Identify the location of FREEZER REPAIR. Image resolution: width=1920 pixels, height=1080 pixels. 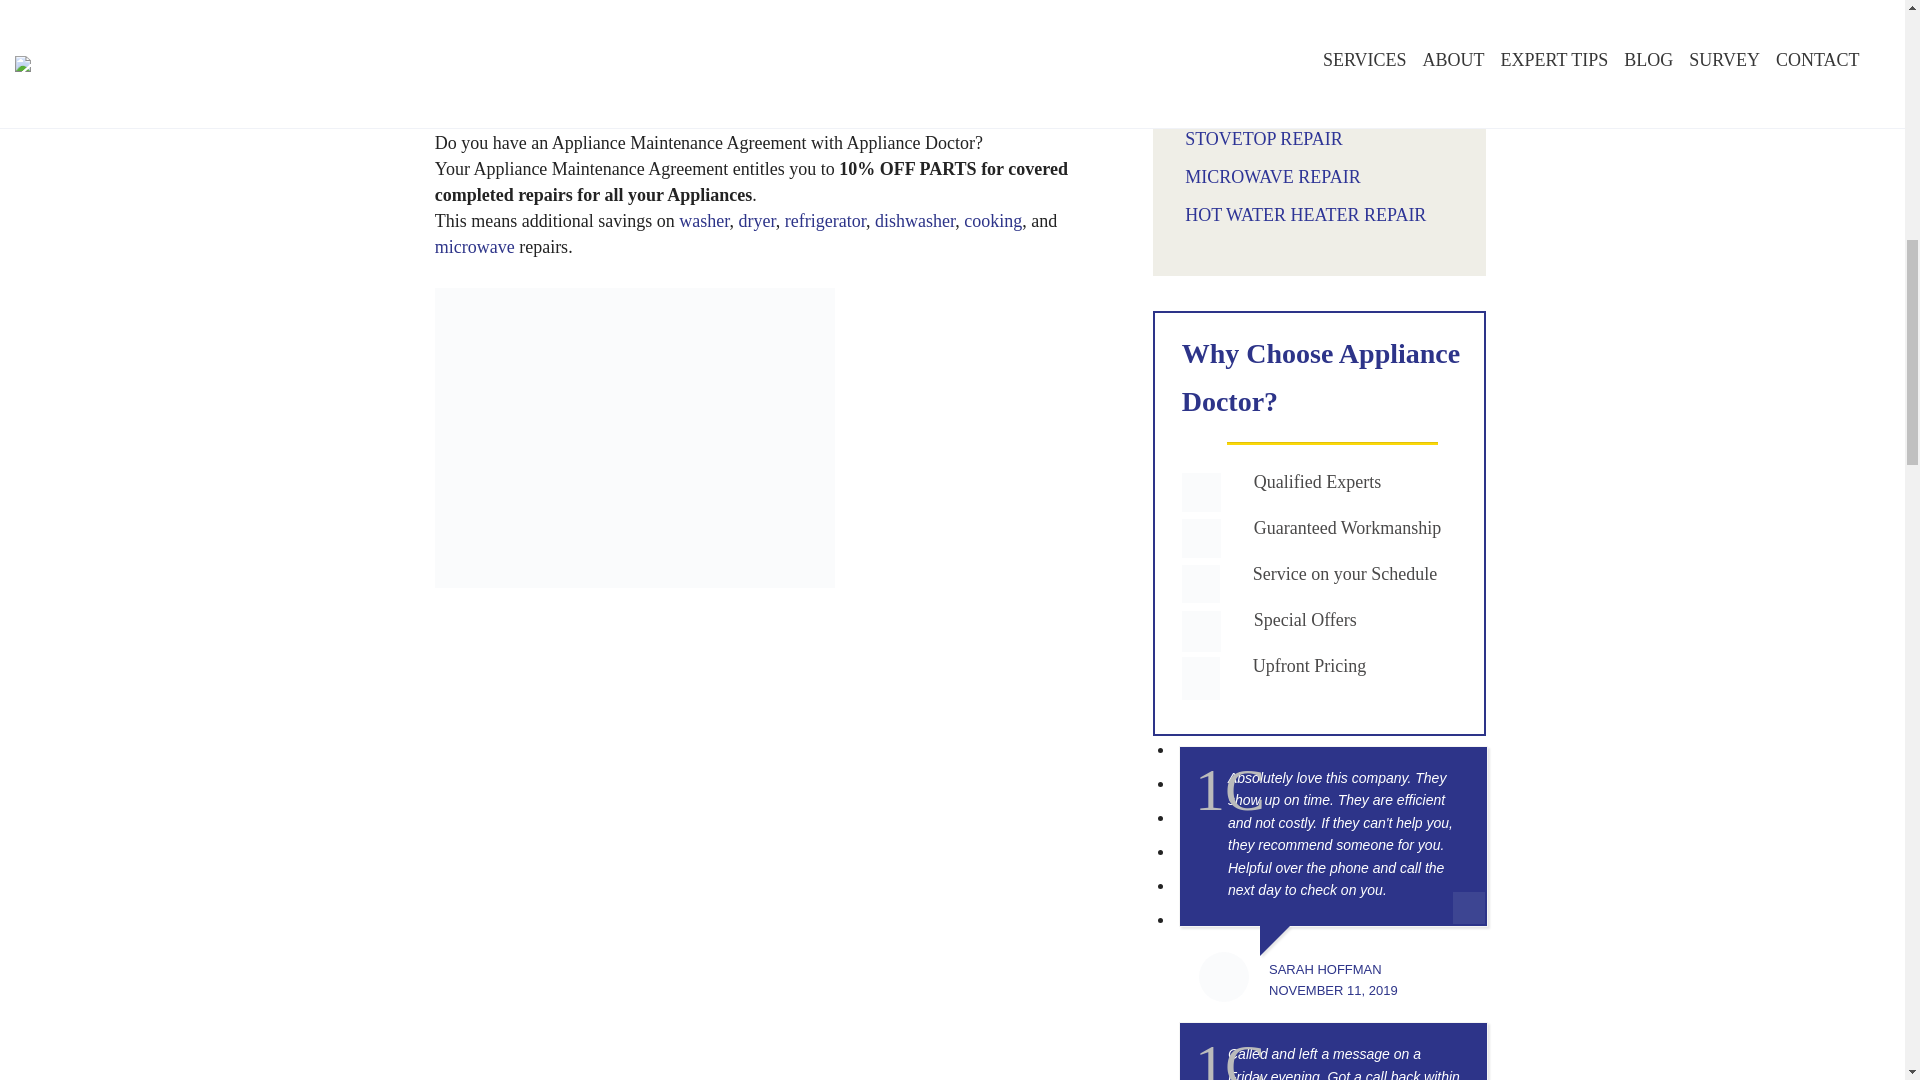
(1257, 37).